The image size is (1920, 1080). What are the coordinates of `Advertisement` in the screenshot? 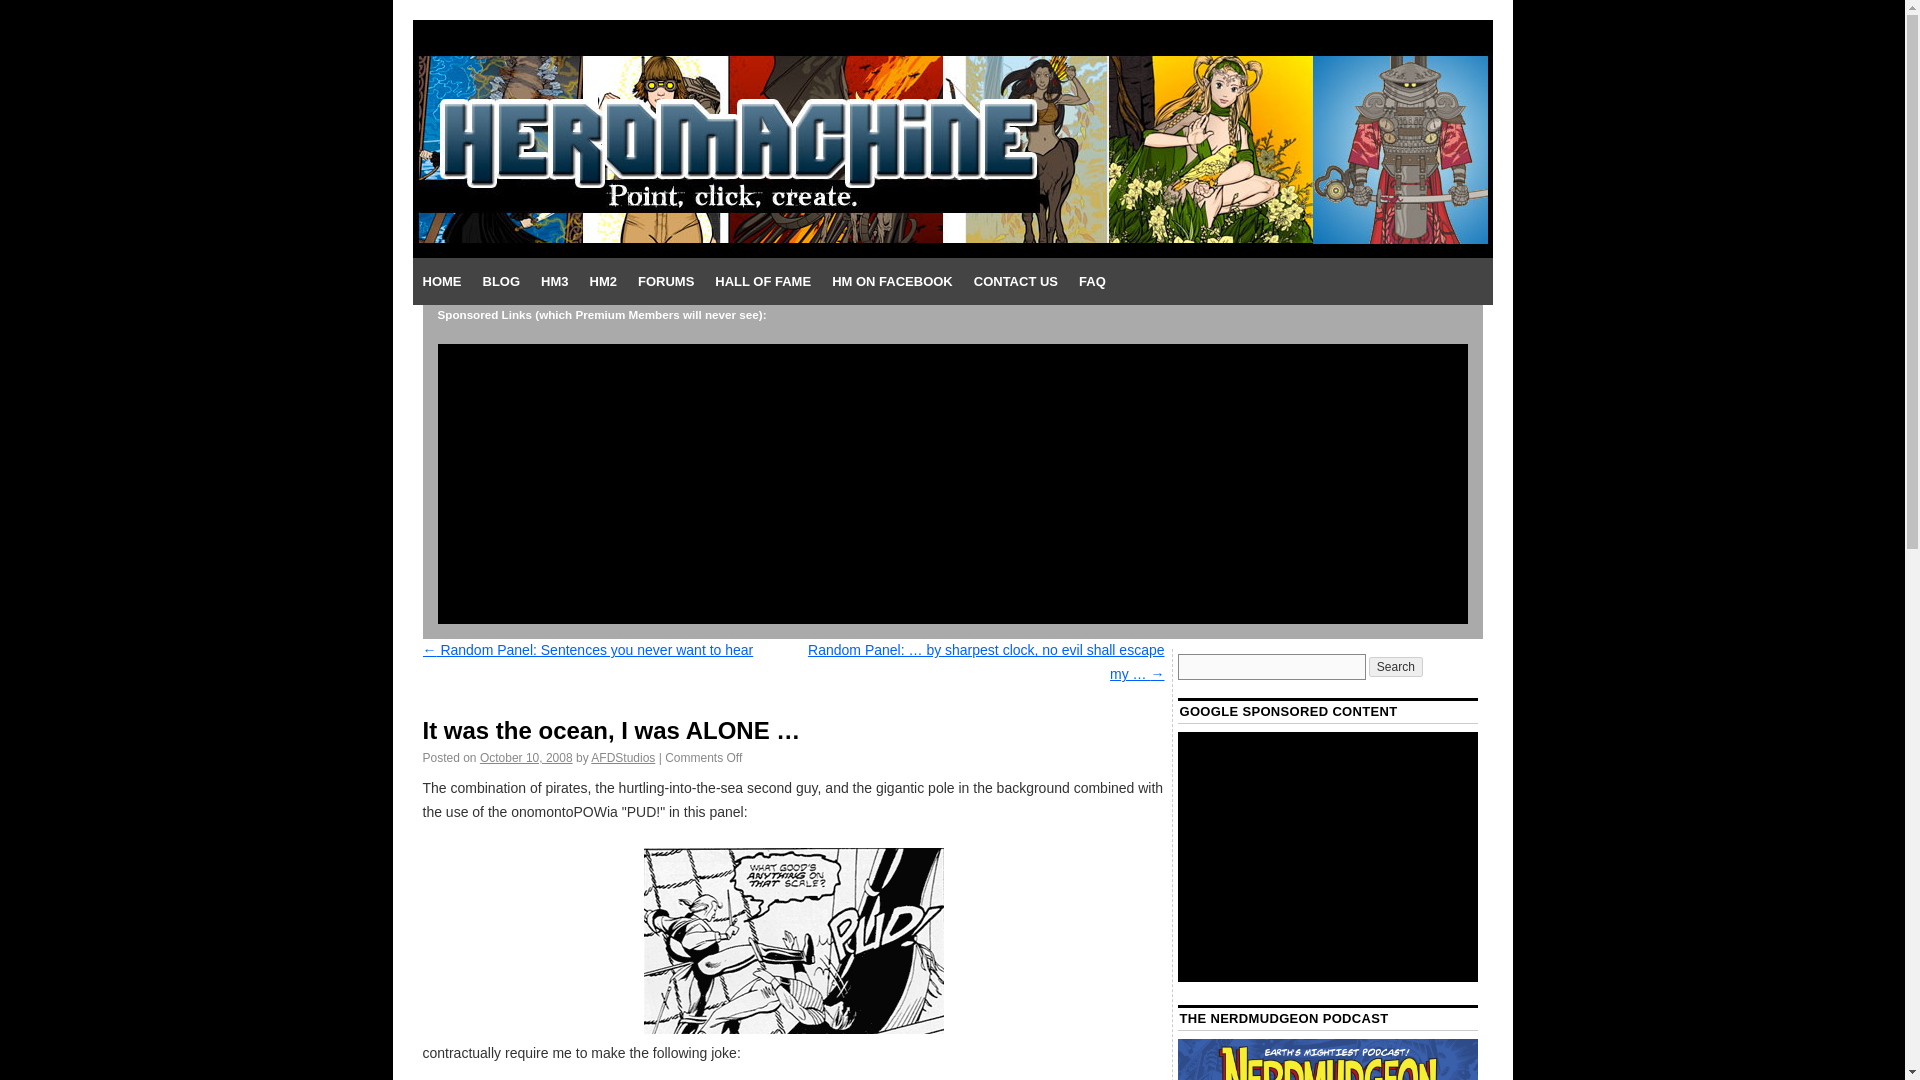 It's located at (1328, 856).